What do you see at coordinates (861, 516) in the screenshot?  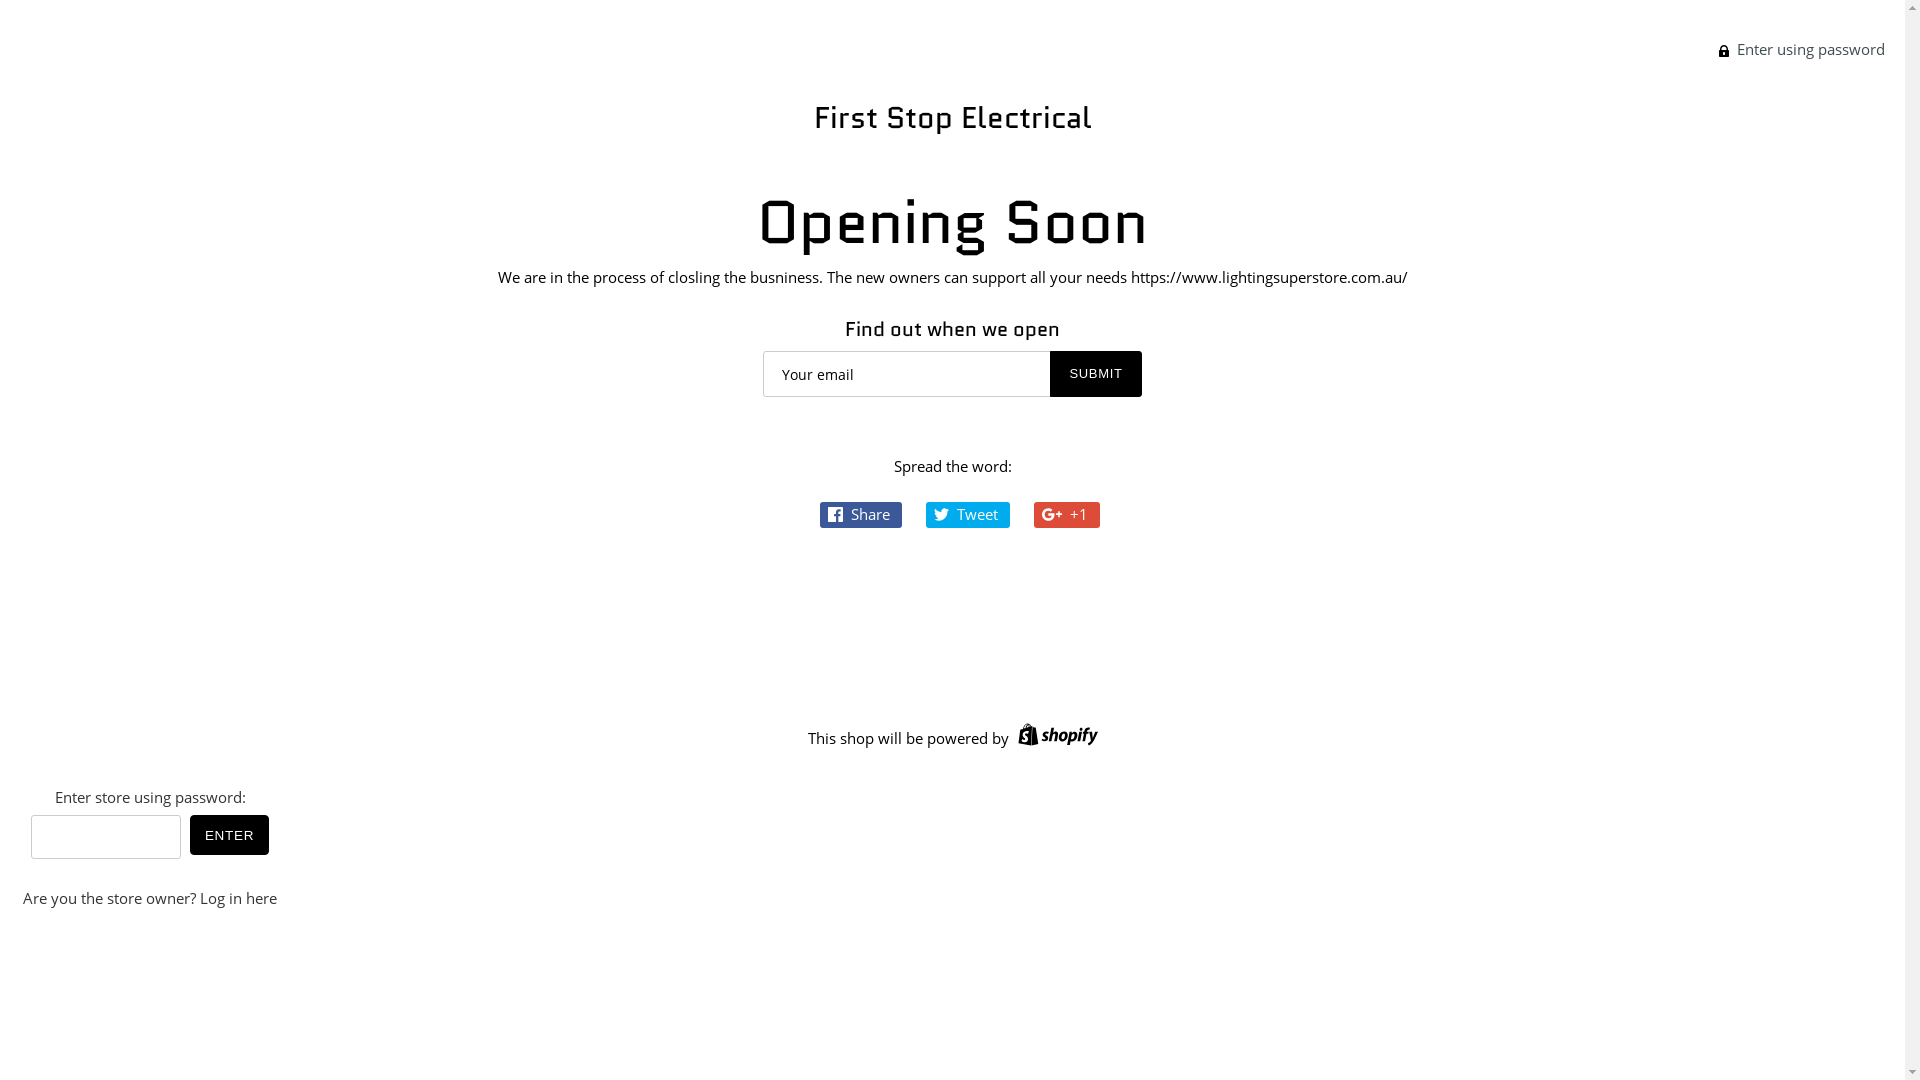 I see `Facebook Share` at bounding box center [861, 516].